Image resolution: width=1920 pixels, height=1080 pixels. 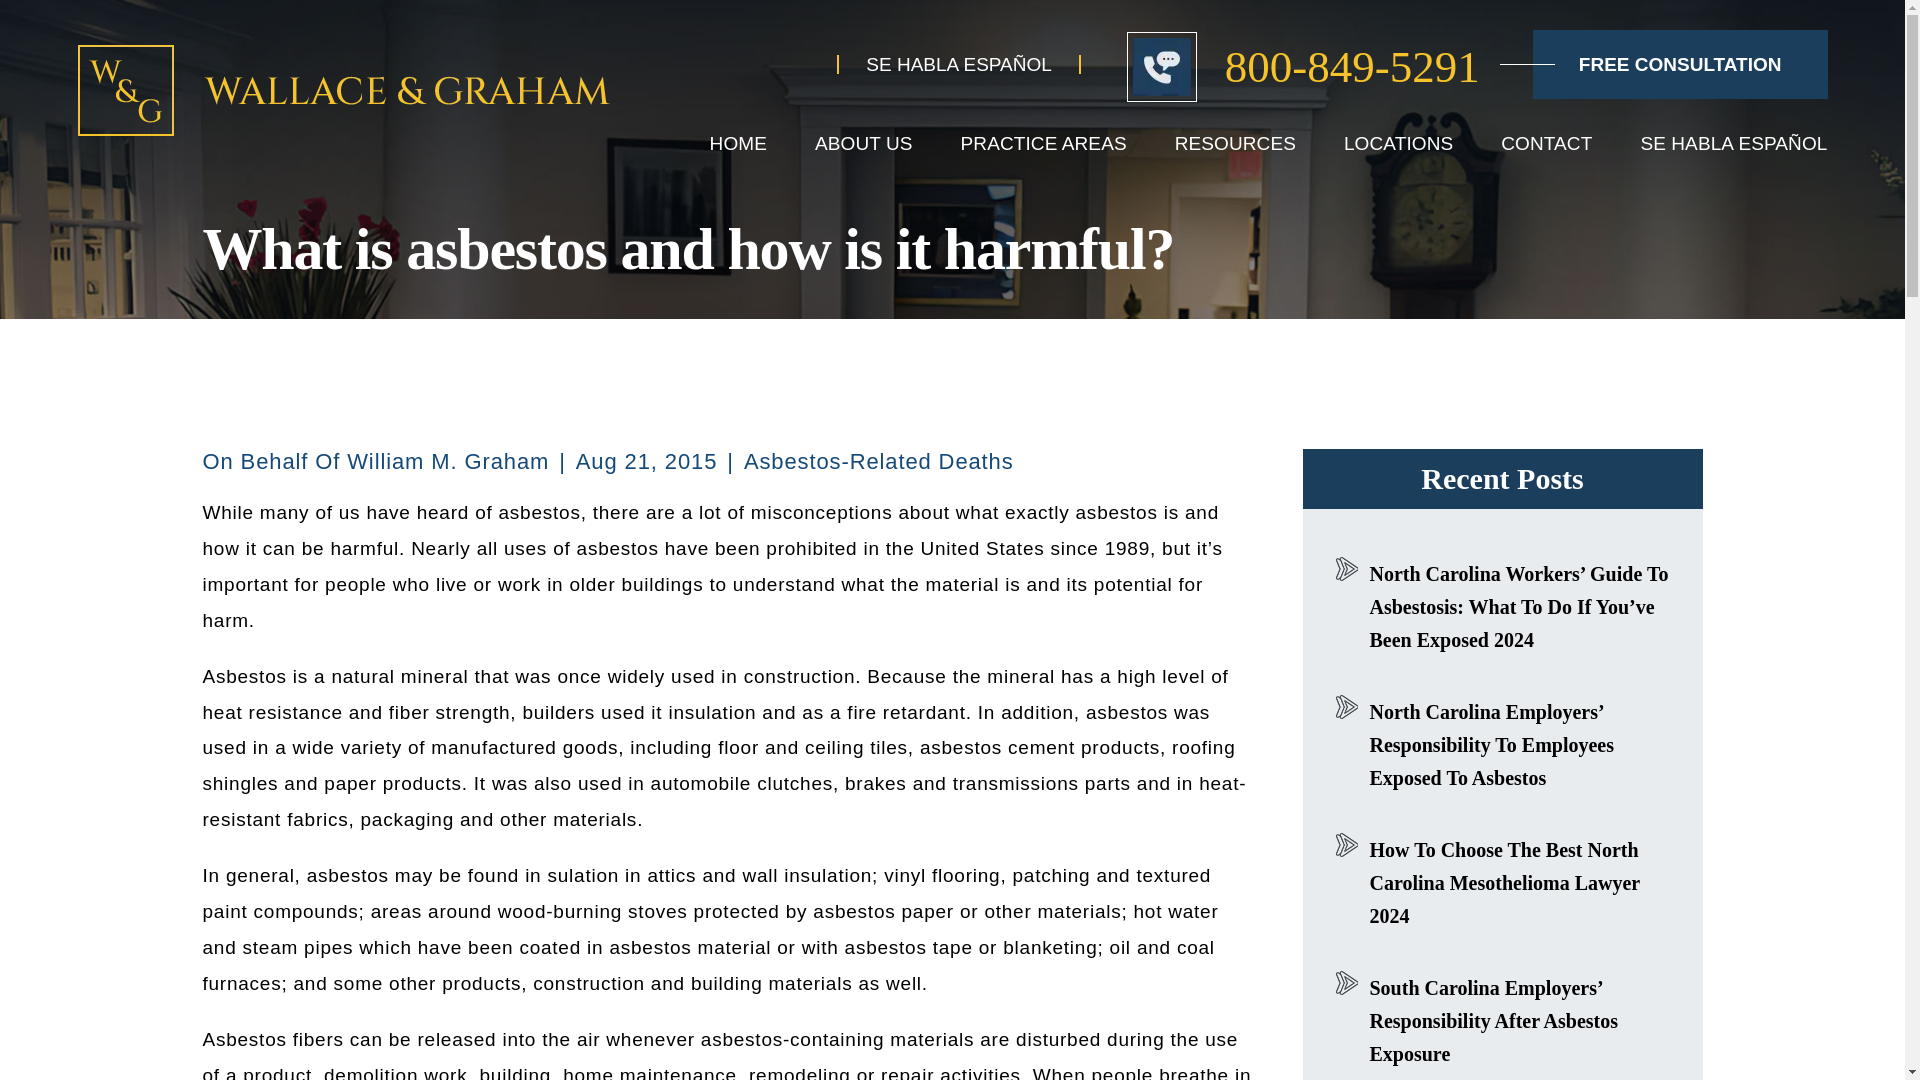 What do you see at coordinates (1236, 143) in the screenshot?
I see `RESOURCES` at bounding box center [1236, 143].